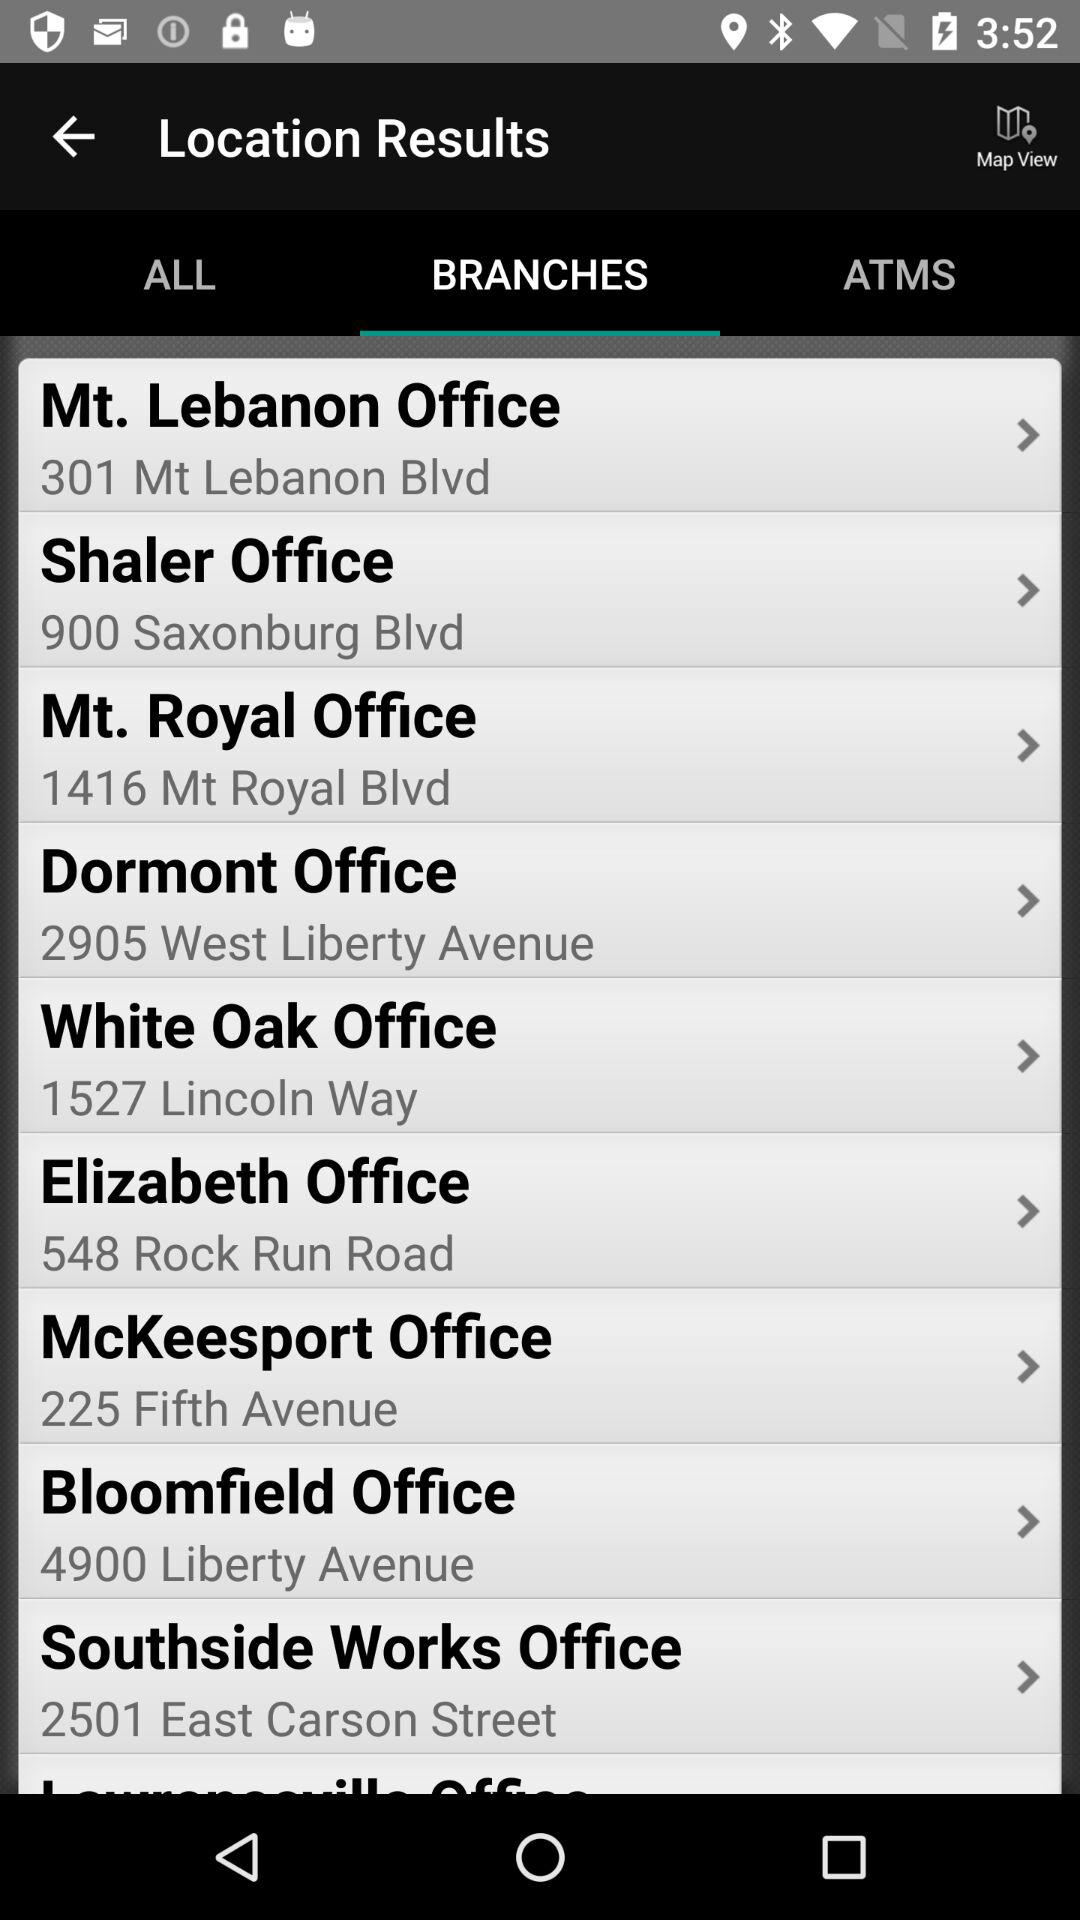  What do you see at coordinates (514, 630) in the screenshot?
I see `press 900 saxonburg blvd icon` at bounding box center [514, 630].